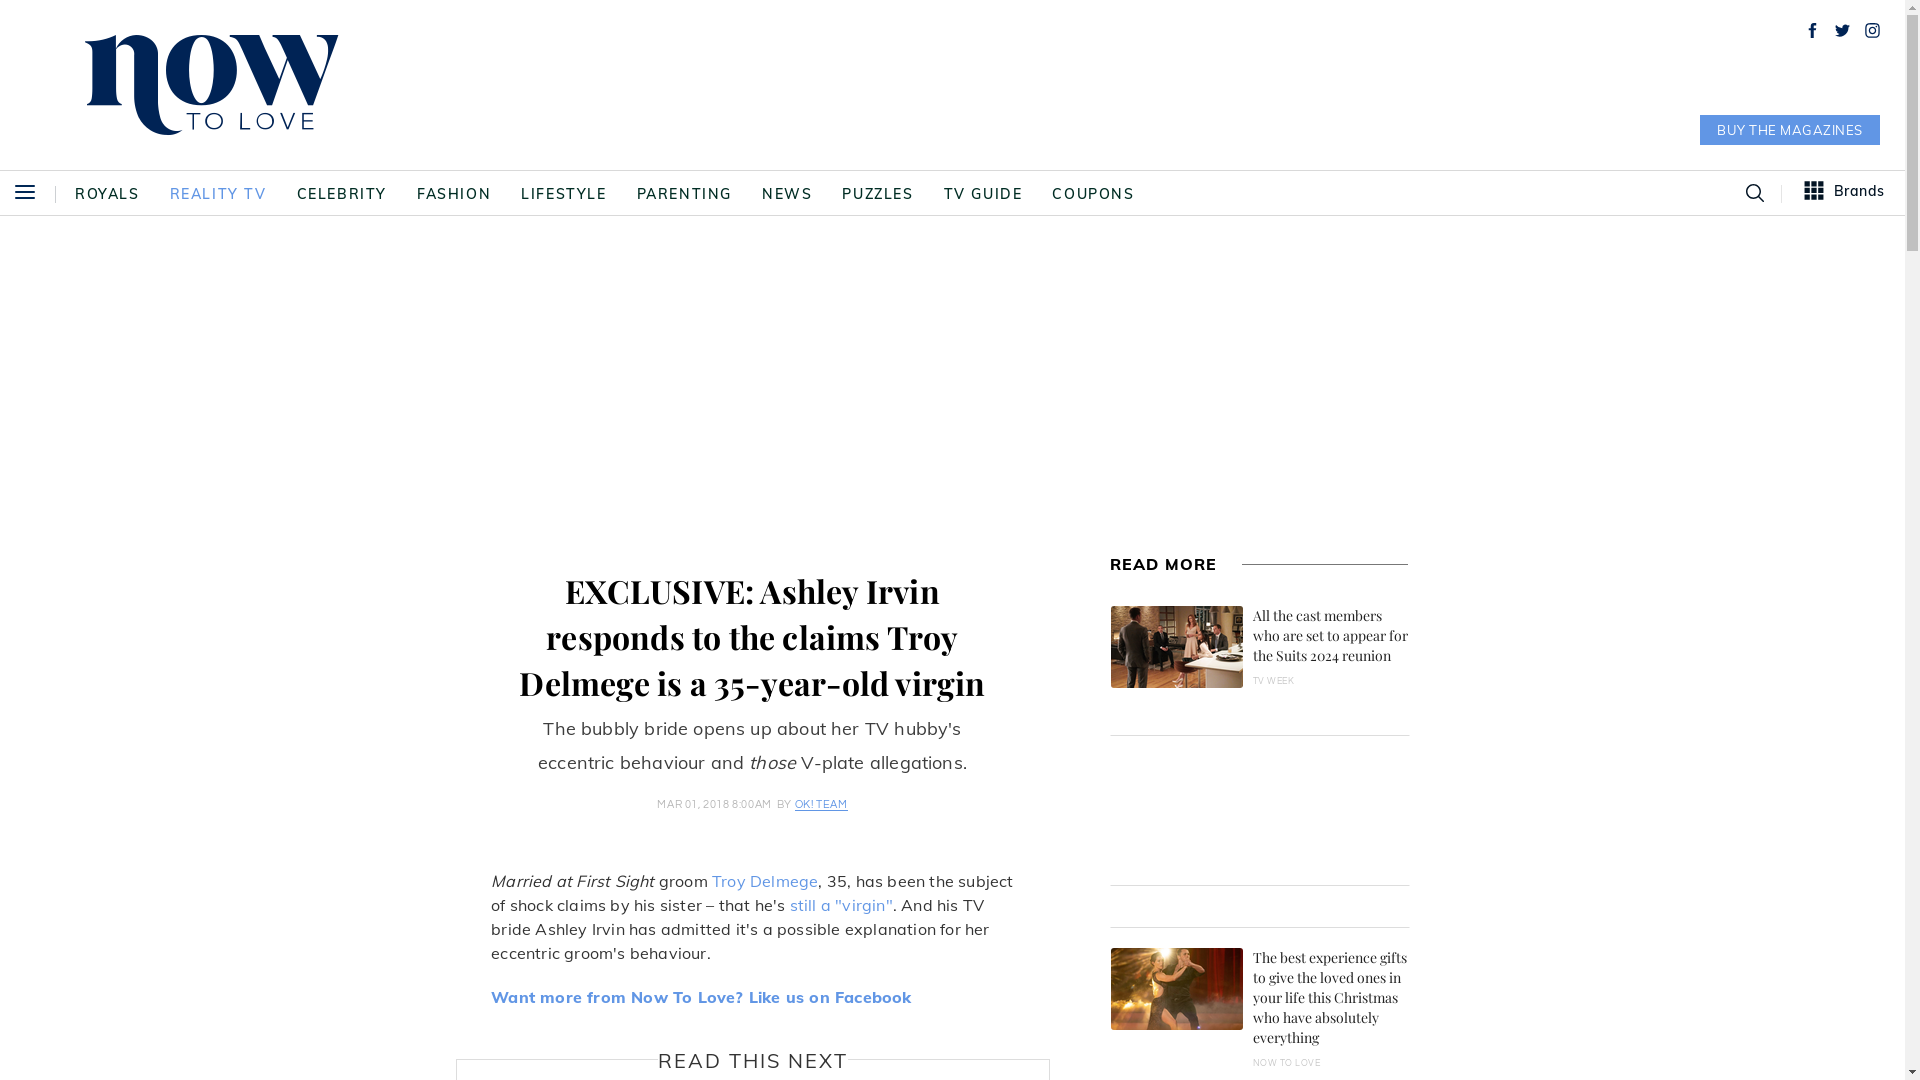 The image size is (1920, 1080). Describe the element at coordinates (218, 194) in the screenshot. I see `REALITY TV` at that location.